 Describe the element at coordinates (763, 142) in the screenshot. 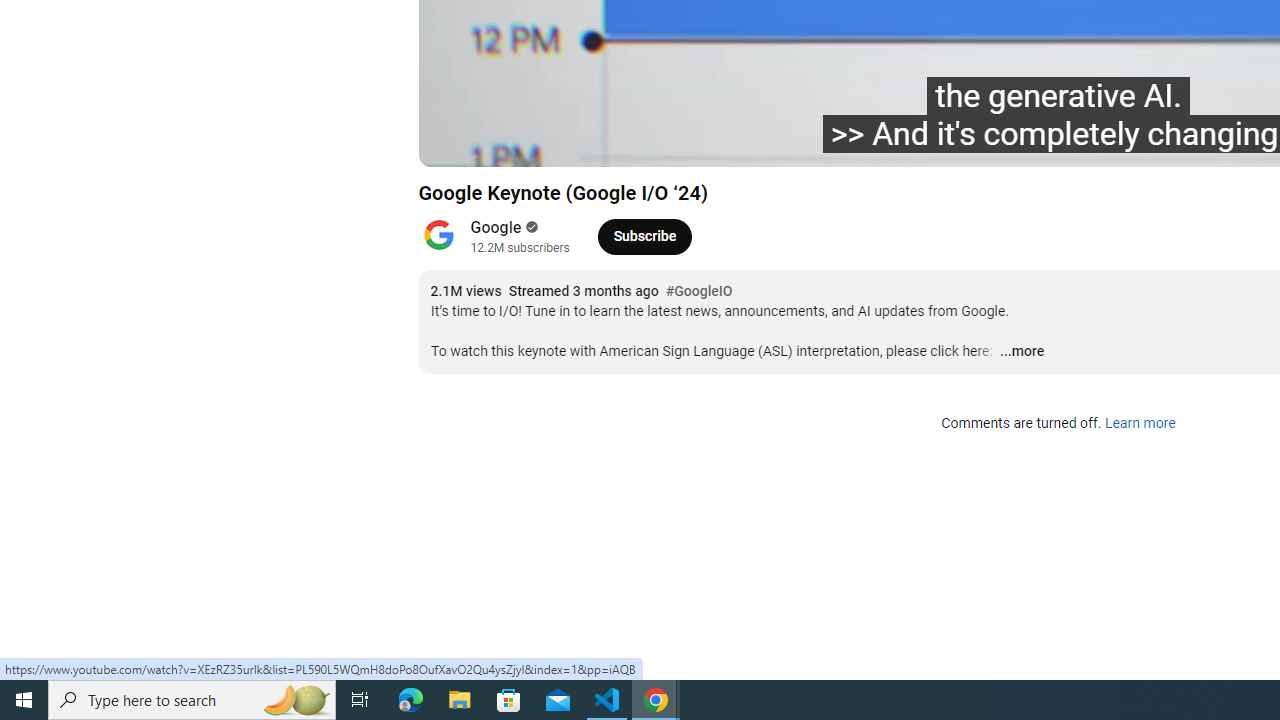

I see `Opening Film` at that location.